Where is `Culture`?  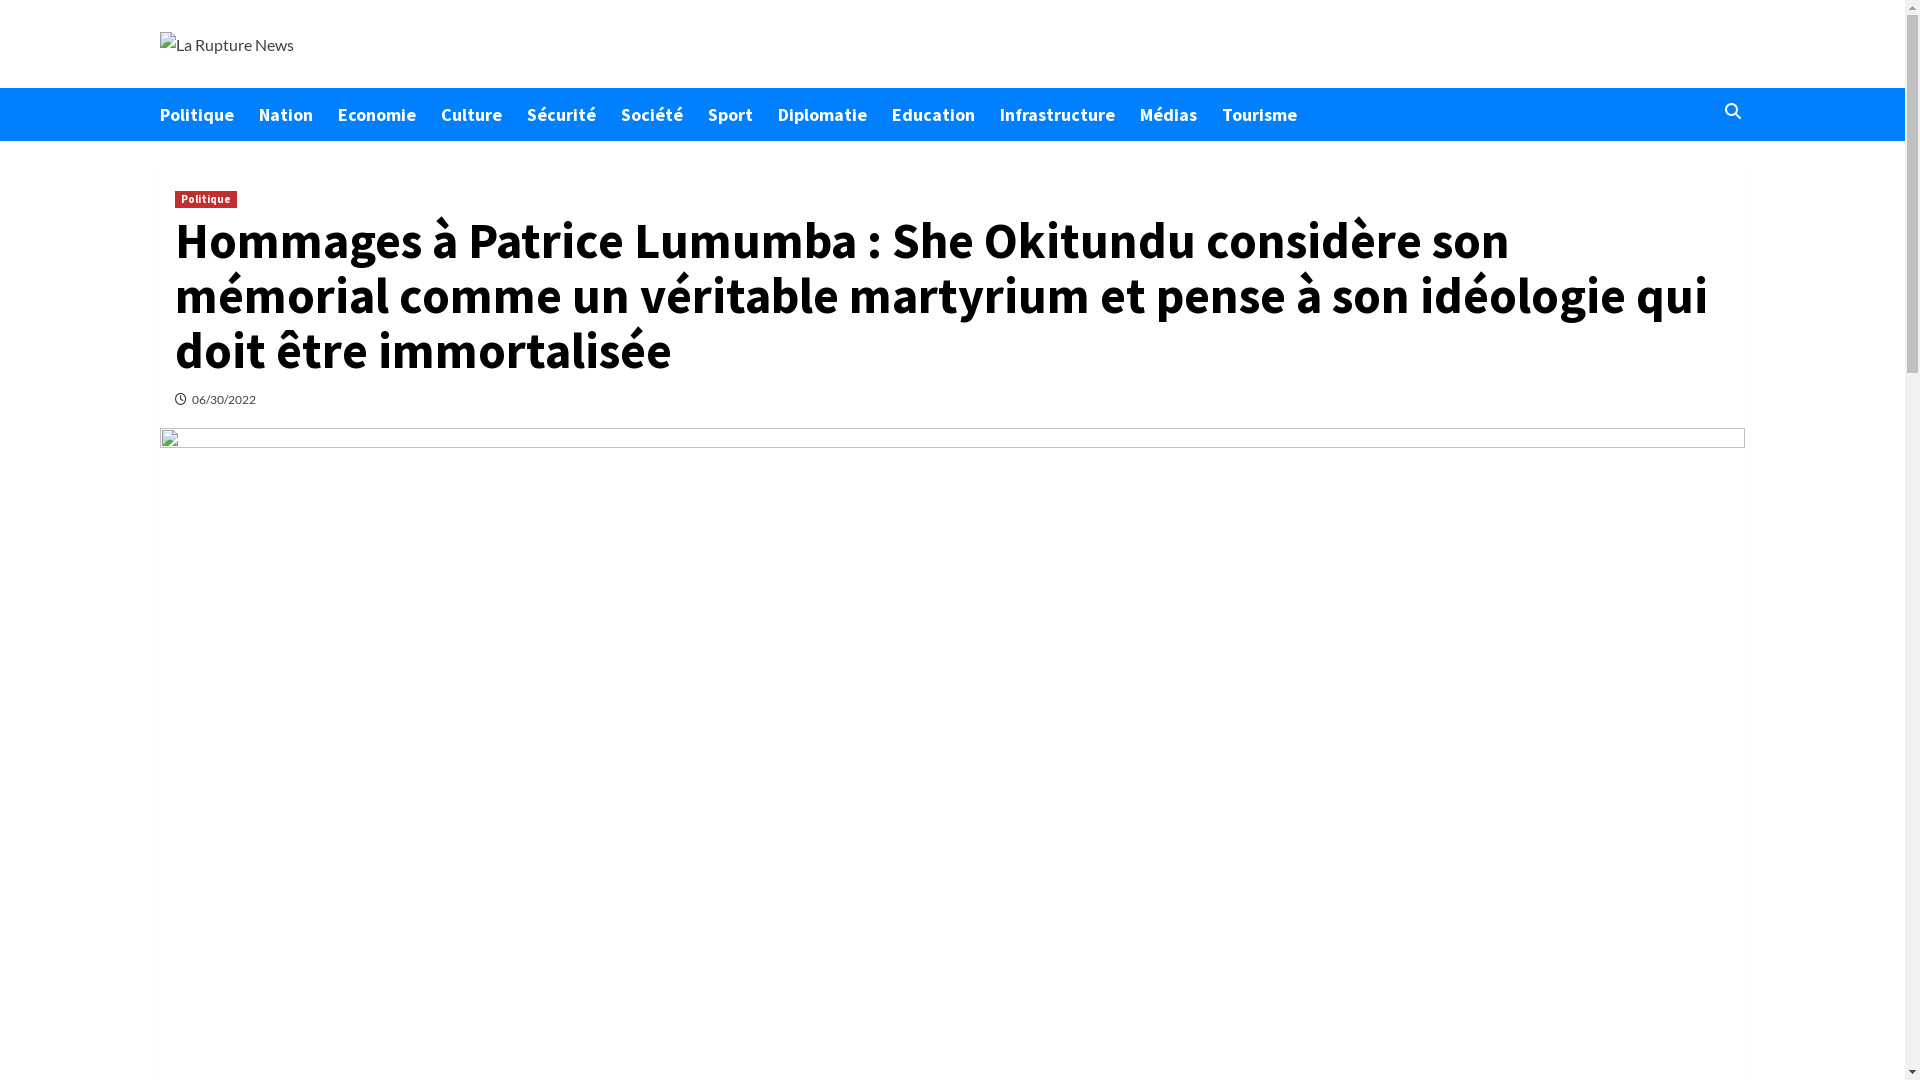
Culture is located at coordinates (484, 114).